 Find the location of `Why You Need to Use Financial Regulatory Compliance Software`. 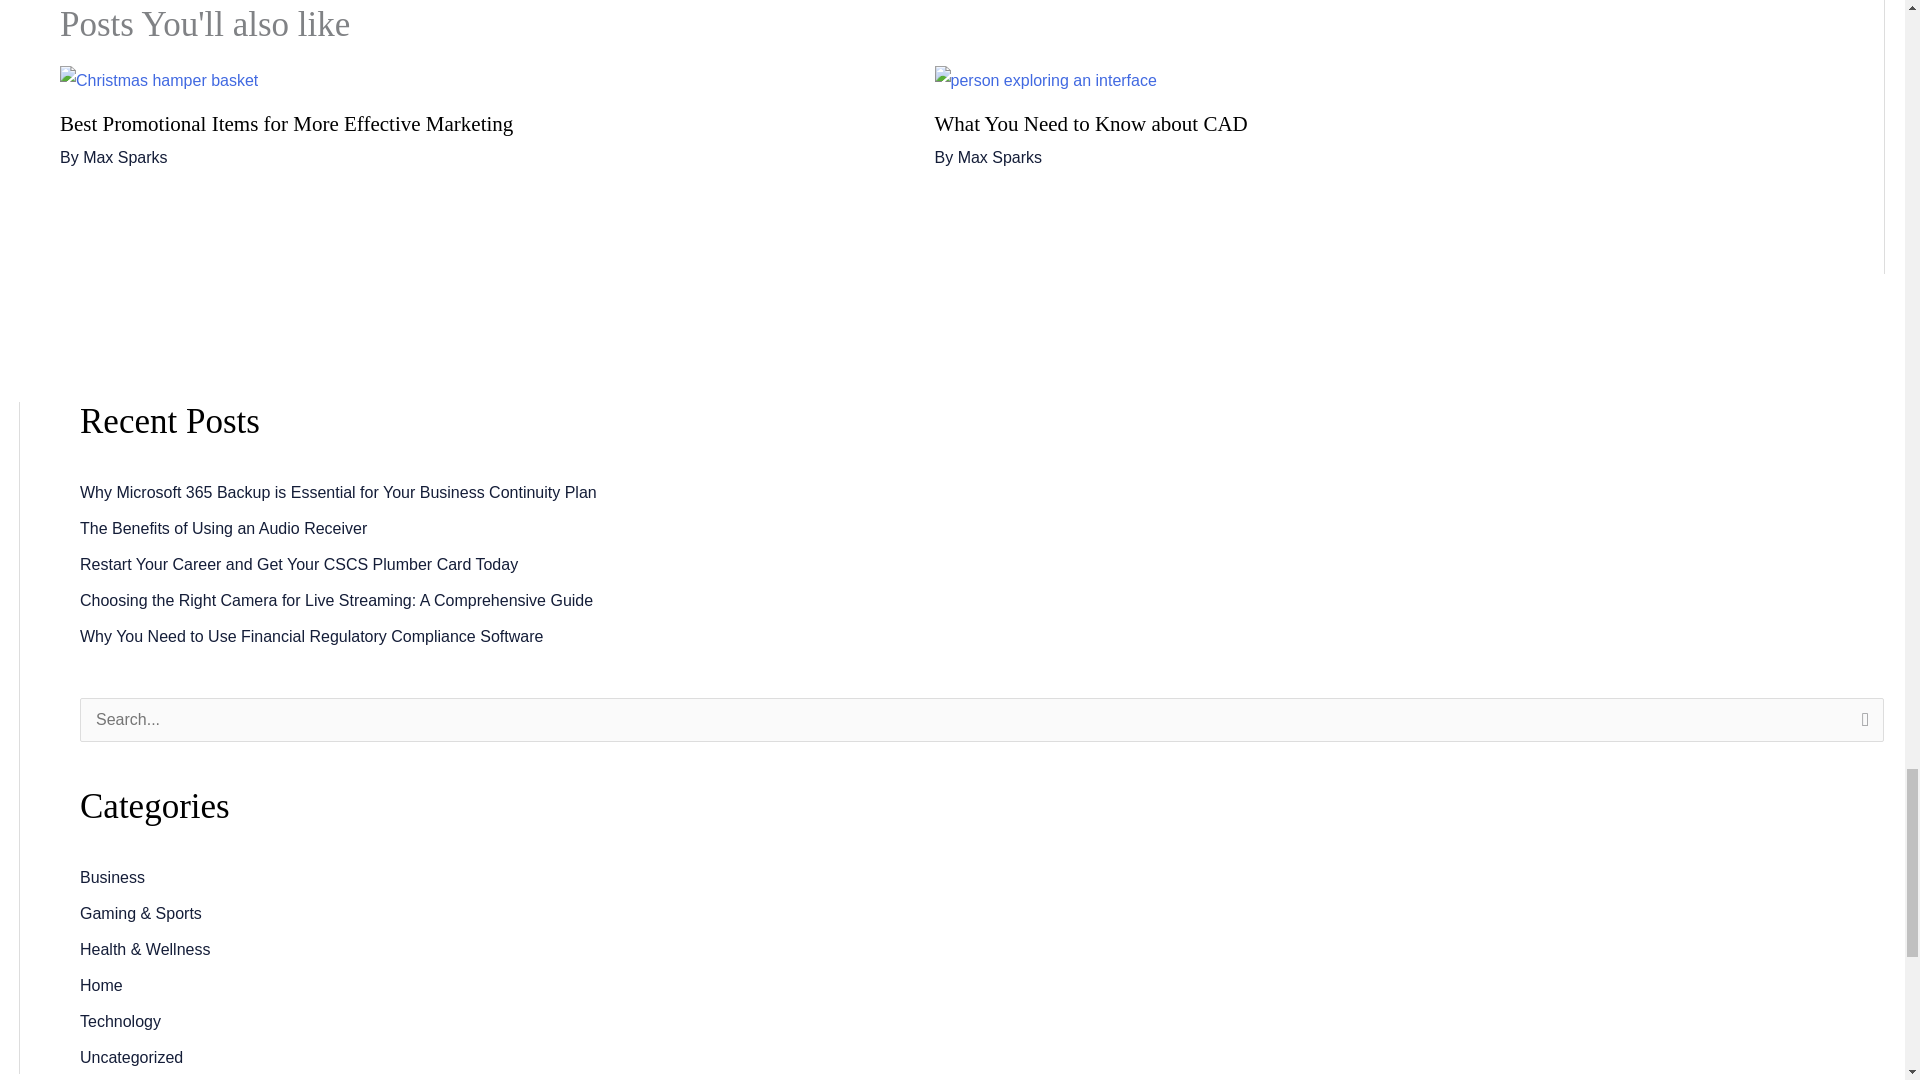

Why You Need to Use Financial Regulatory Compliance Software is located at coordinates (312, 636).